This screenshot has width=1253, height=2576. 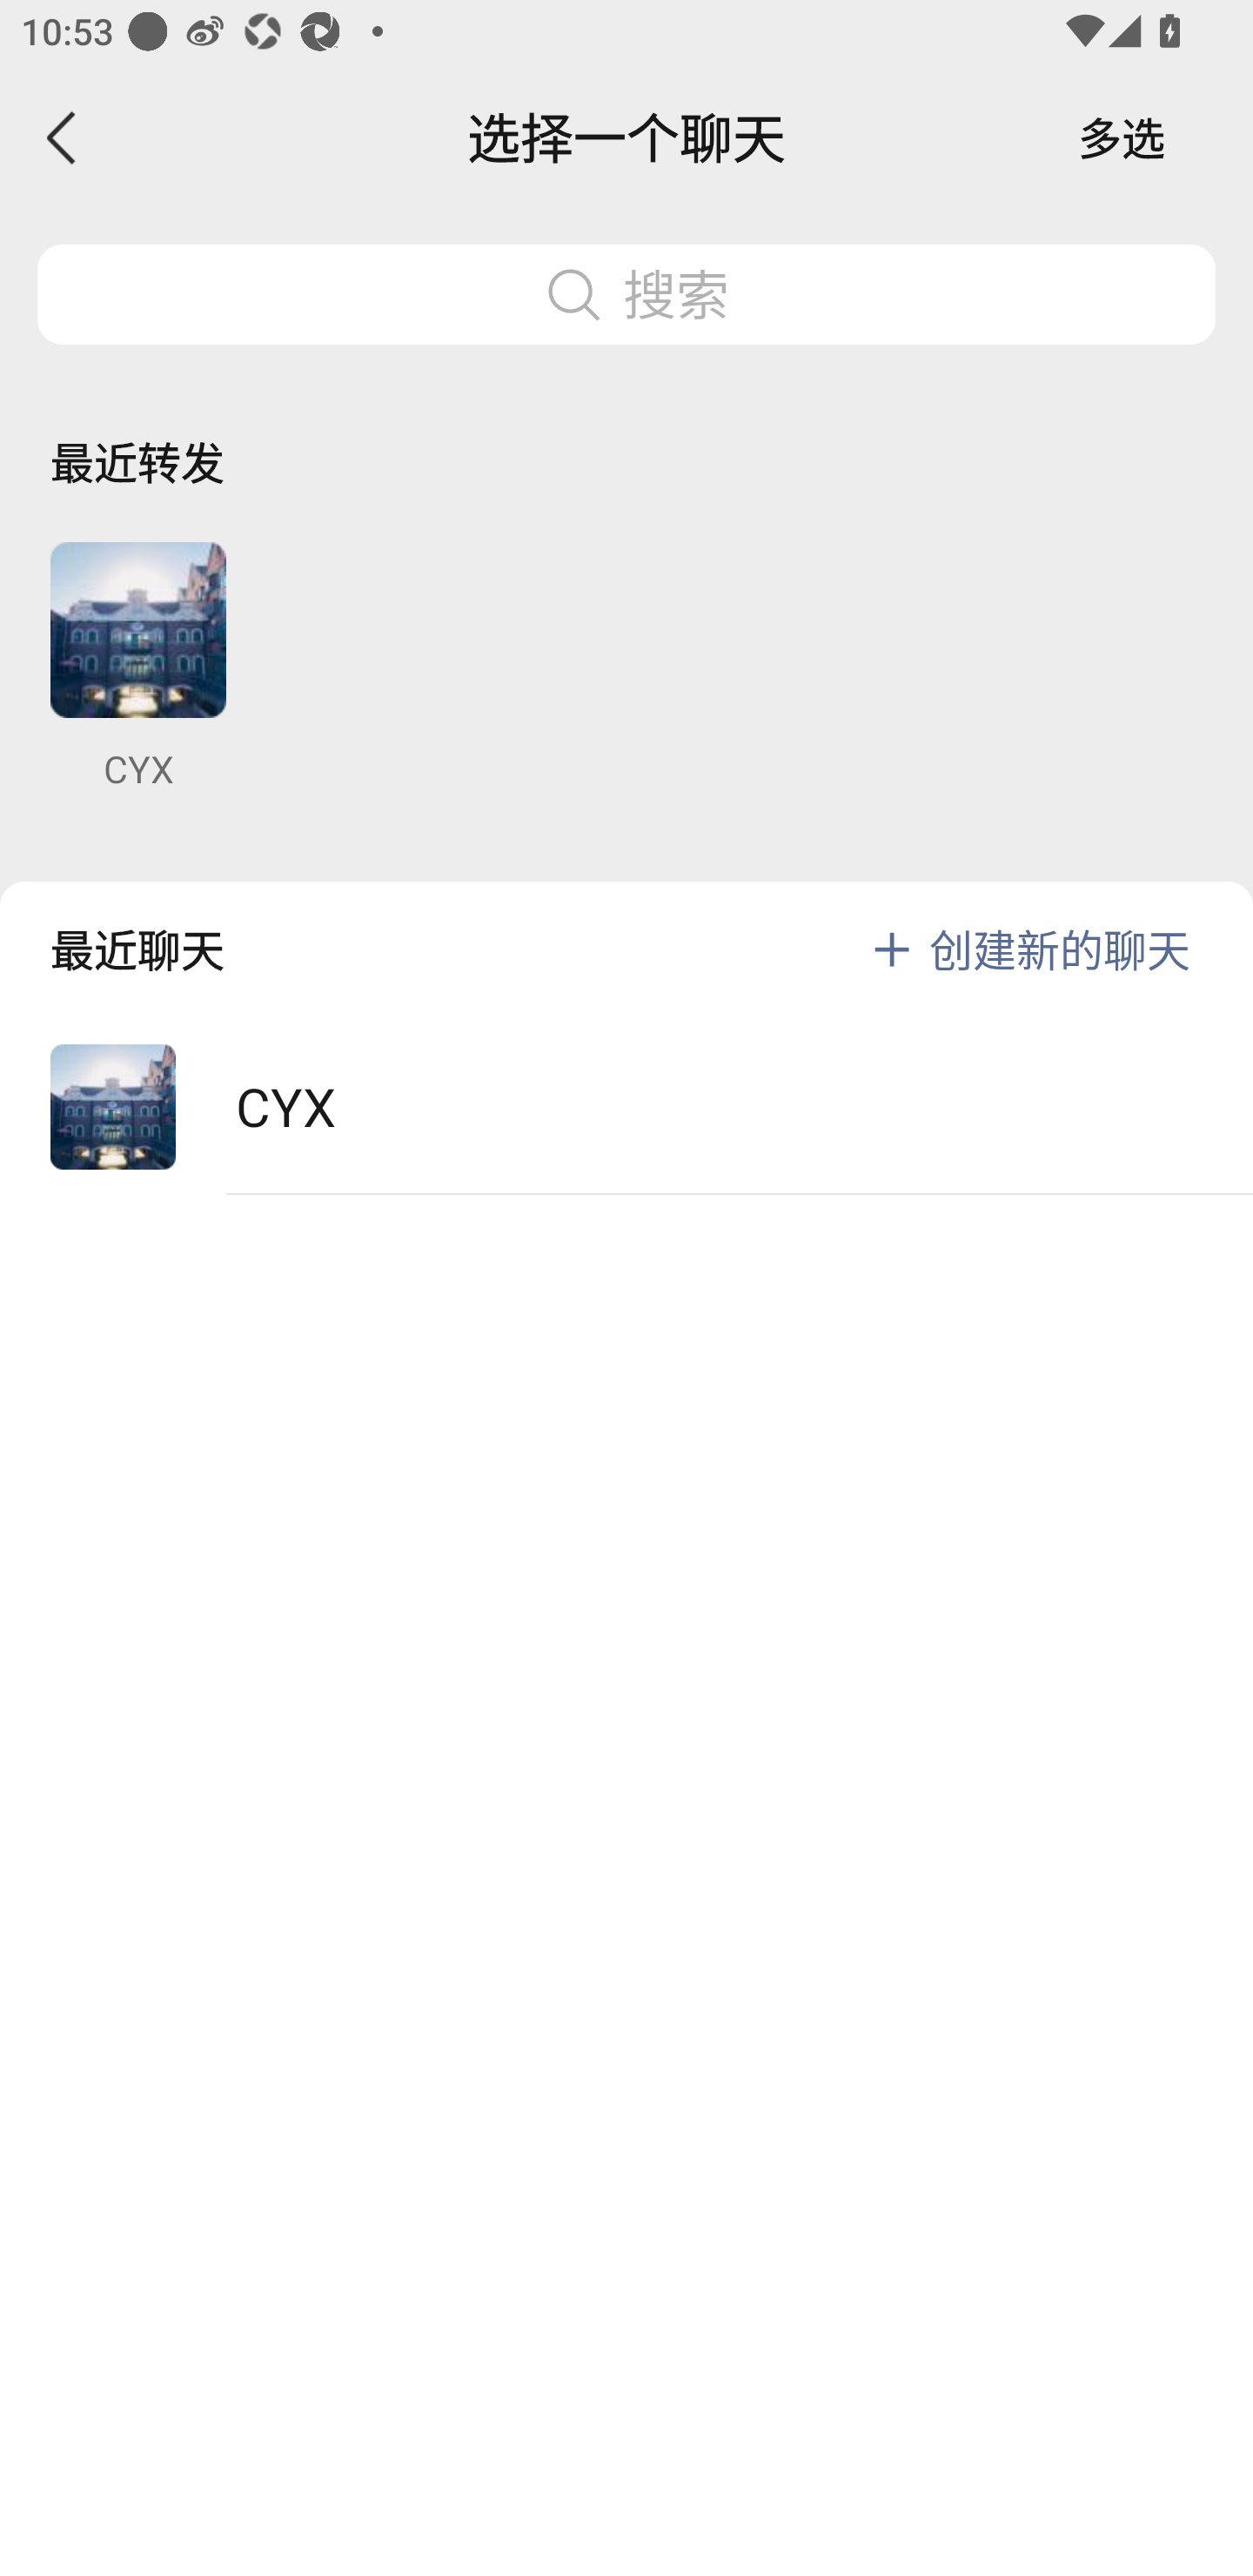 What do you see at coordinates (137, 667) in the screenshot?
I see `CYX` at bounding box center [137, 667].